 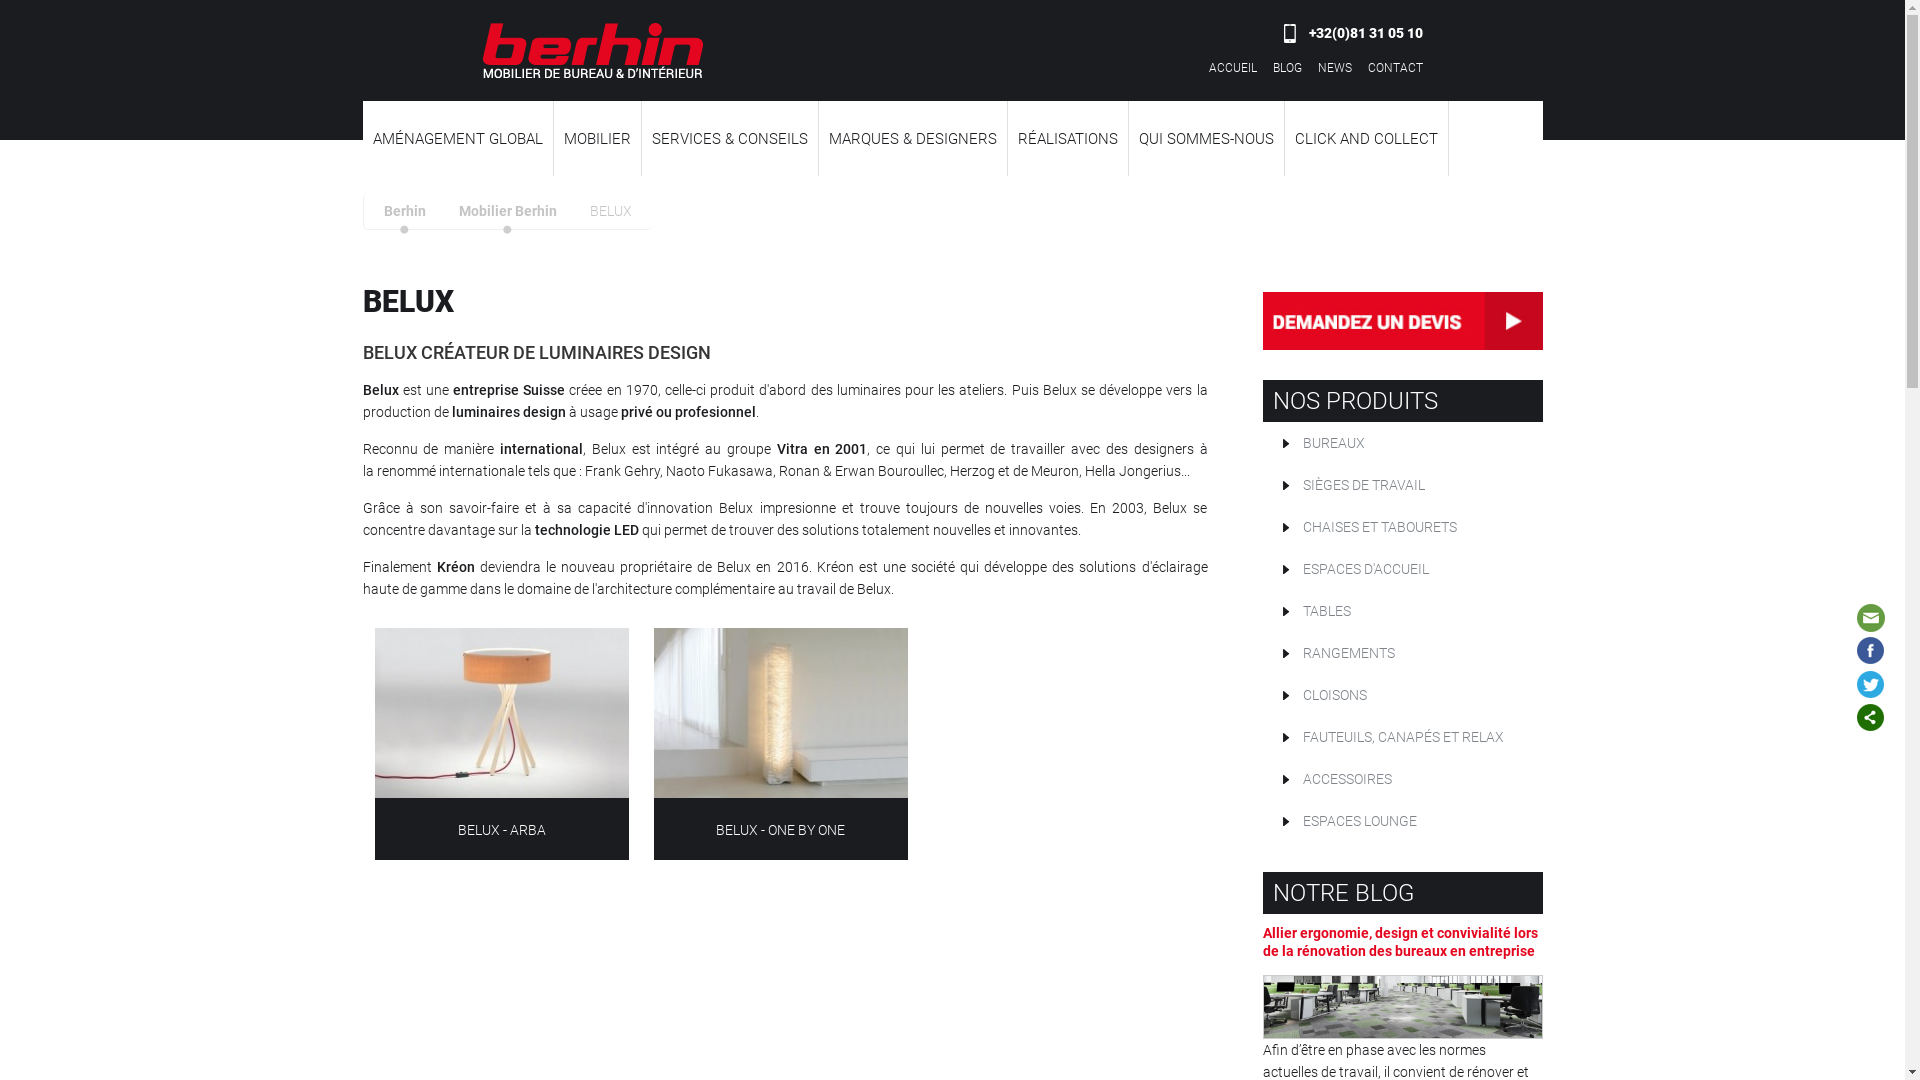 I want to click on ACCESSOIRES, so click(x=1402, y=779).